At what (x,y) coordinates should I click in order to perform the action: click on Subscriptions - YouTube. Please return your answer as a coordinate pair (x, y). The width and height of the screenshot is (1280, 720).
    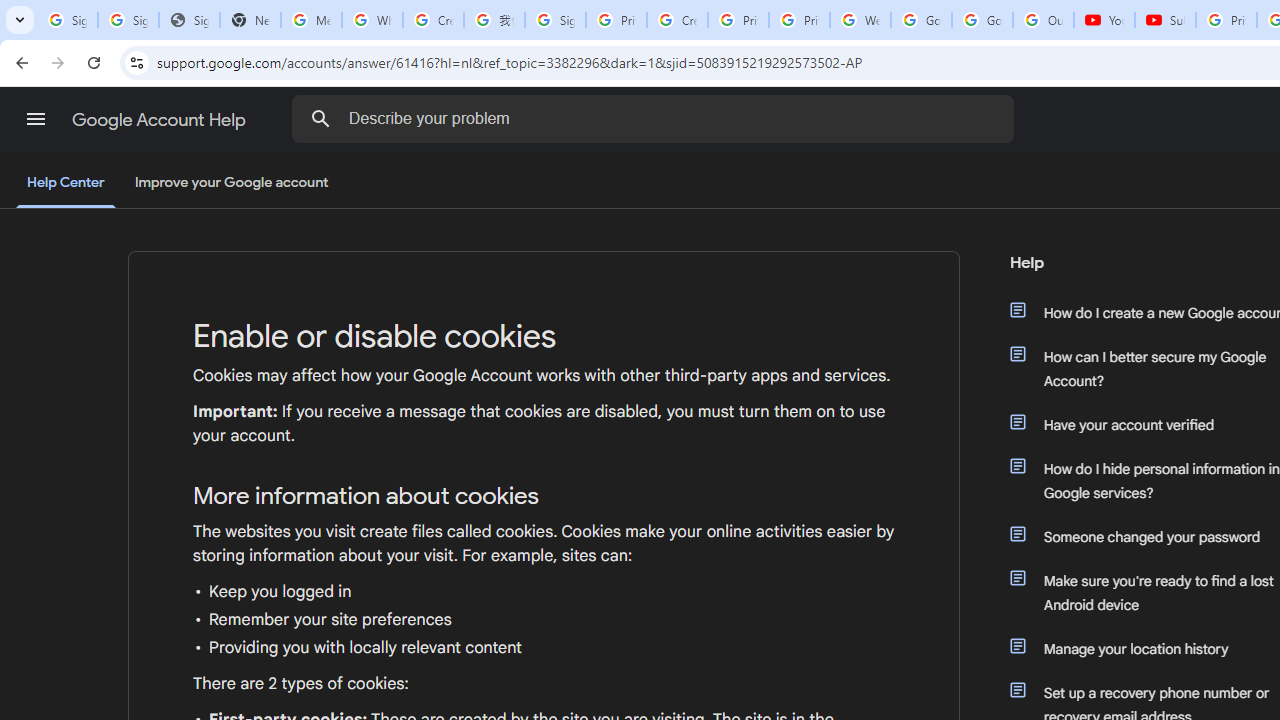
    Looking at the image, I should click on (1165, 20).